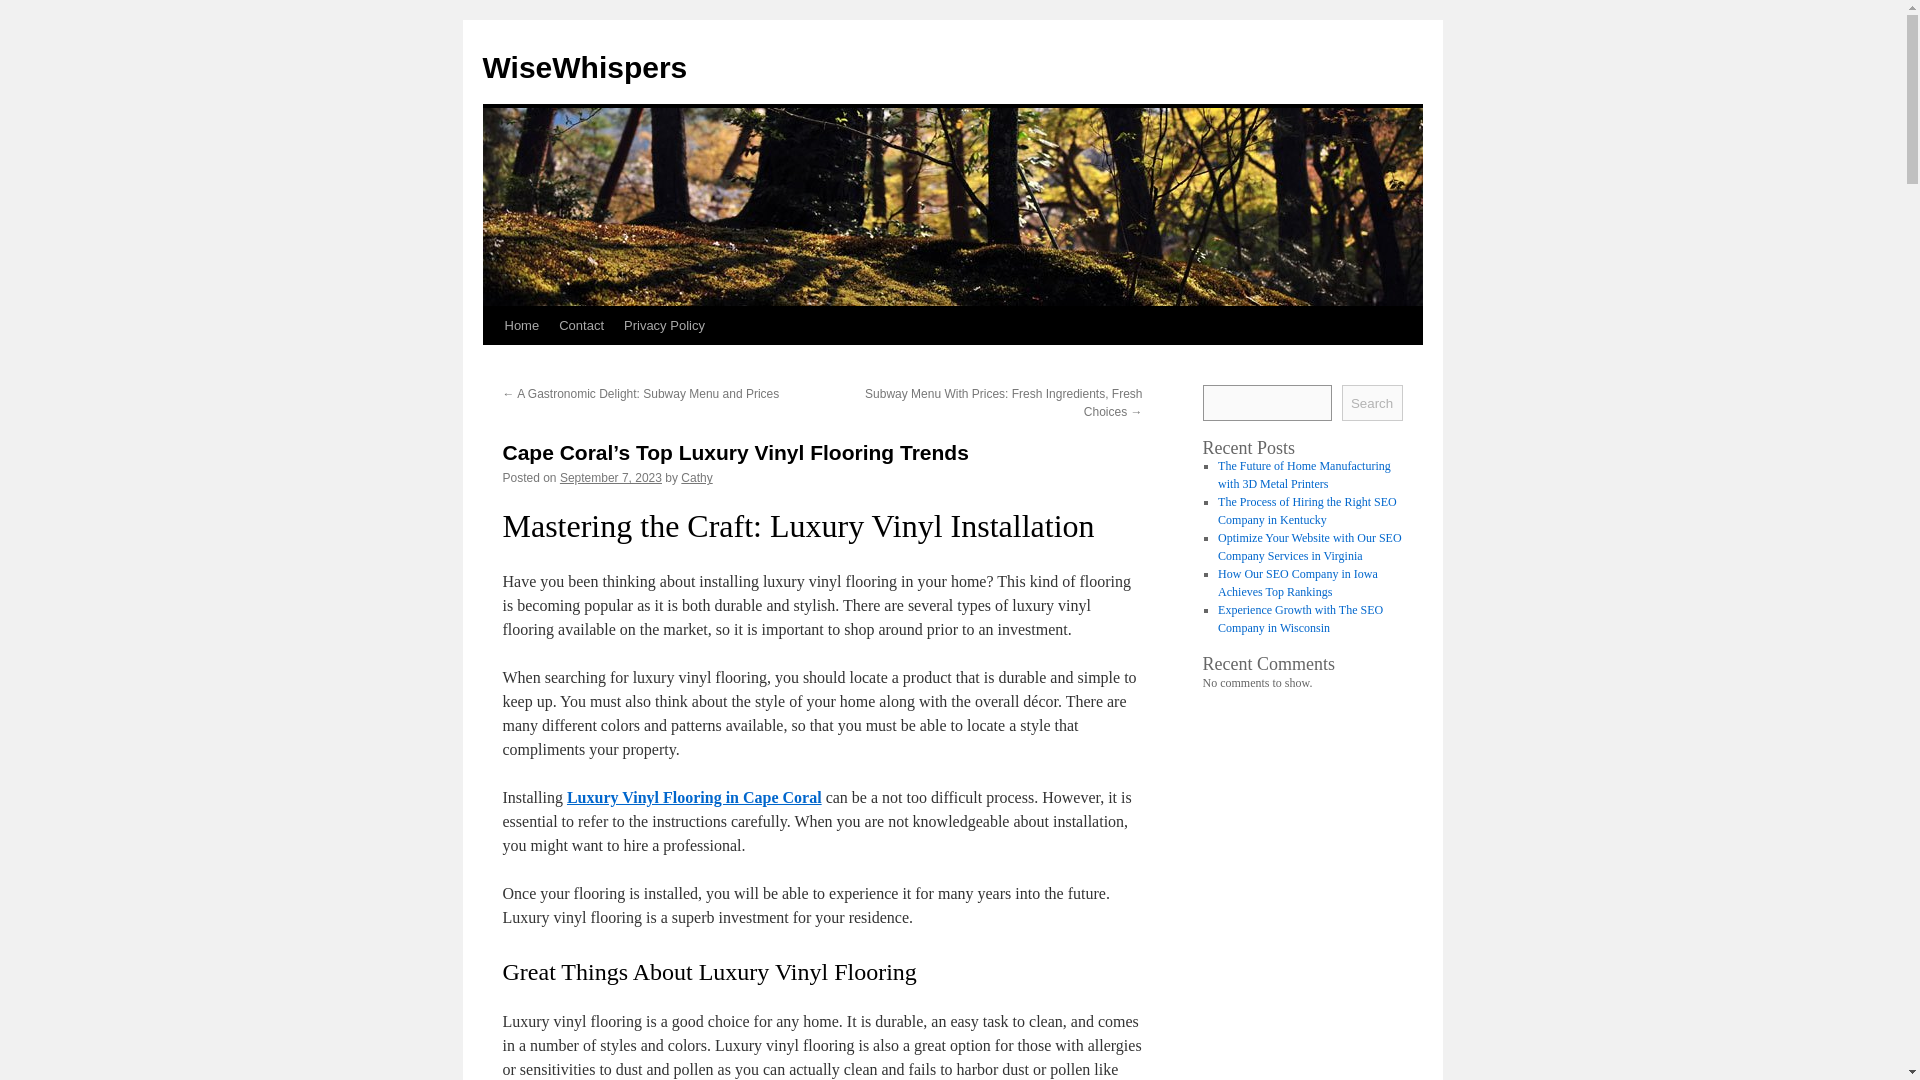 The height and width of the screenshot is (1080, 1920). I want to click on 6:34 pm, so click(611, 477).